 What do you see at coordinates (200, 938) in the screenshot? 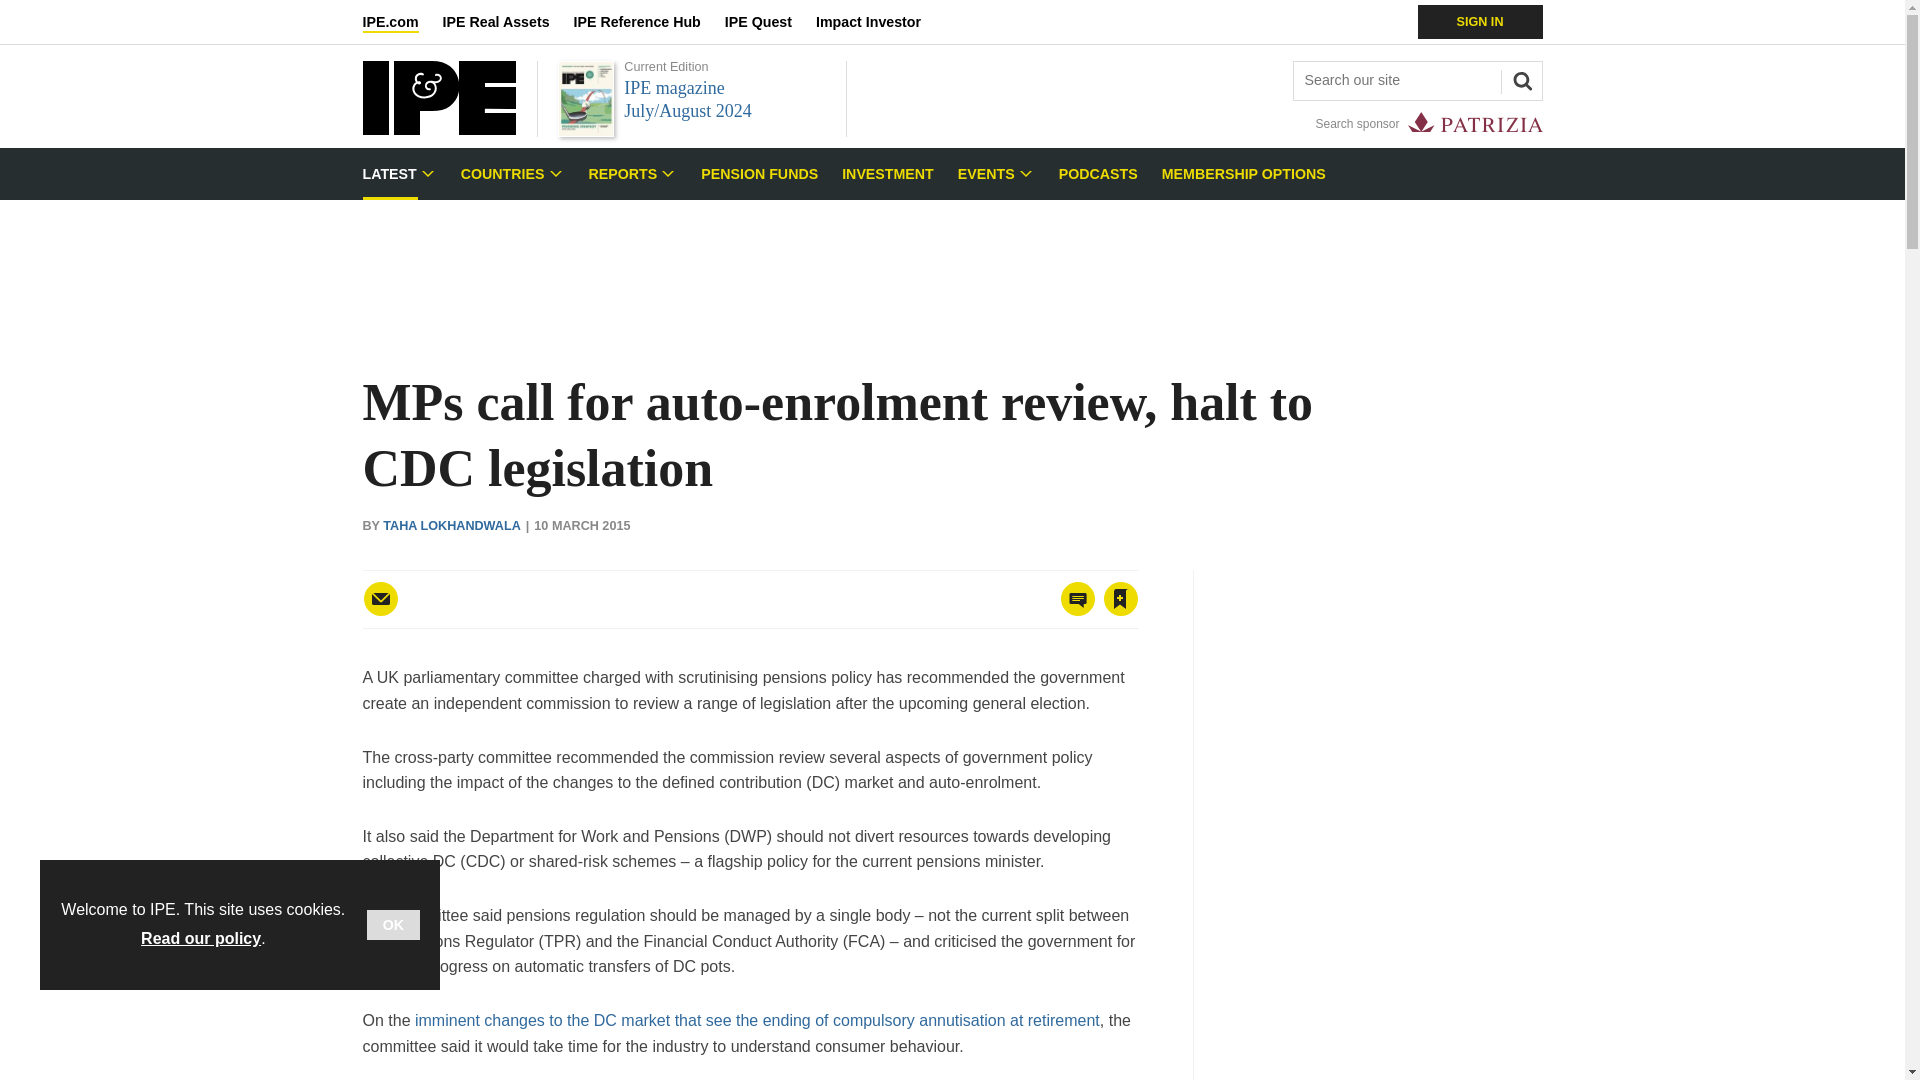
I see `Read our policy` at bounding box center [200, 938].